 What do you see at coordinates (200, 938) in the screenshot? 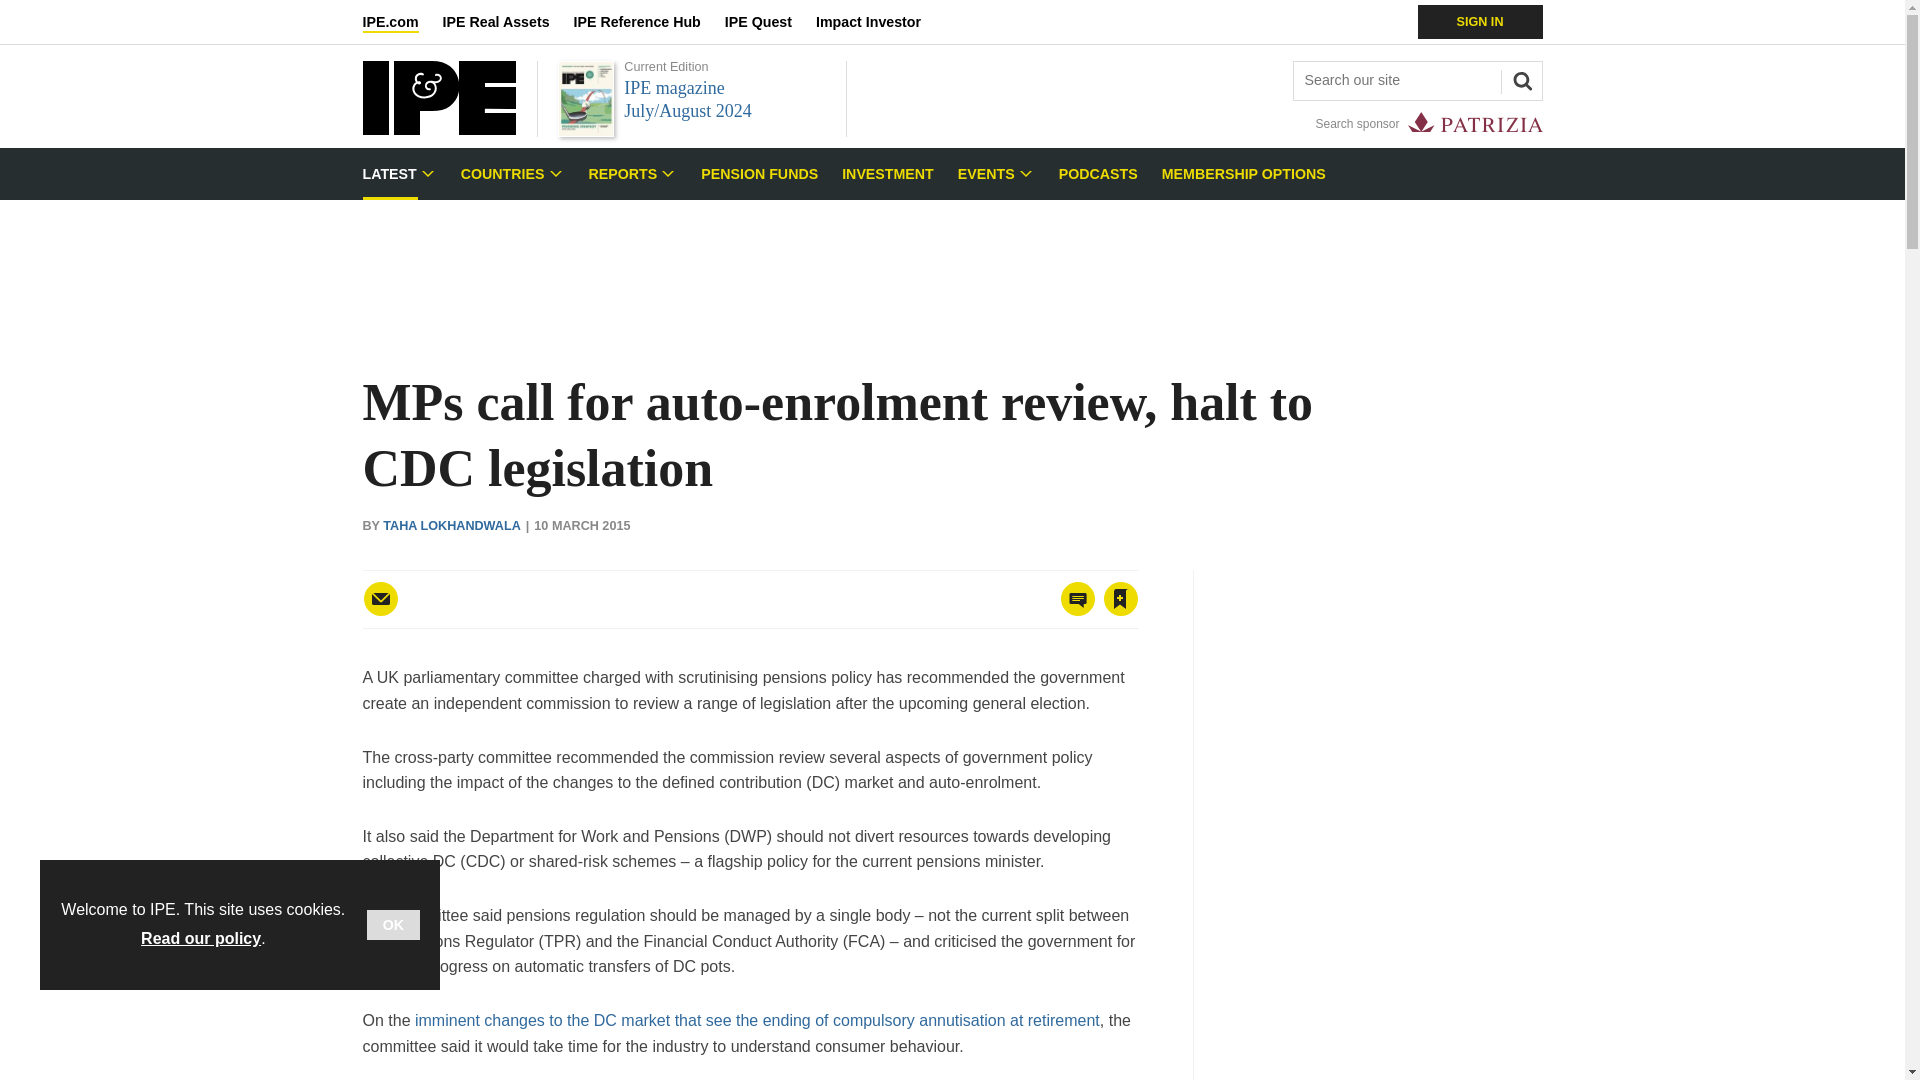
I see `Read our policy` at bounding box center [200, 938].